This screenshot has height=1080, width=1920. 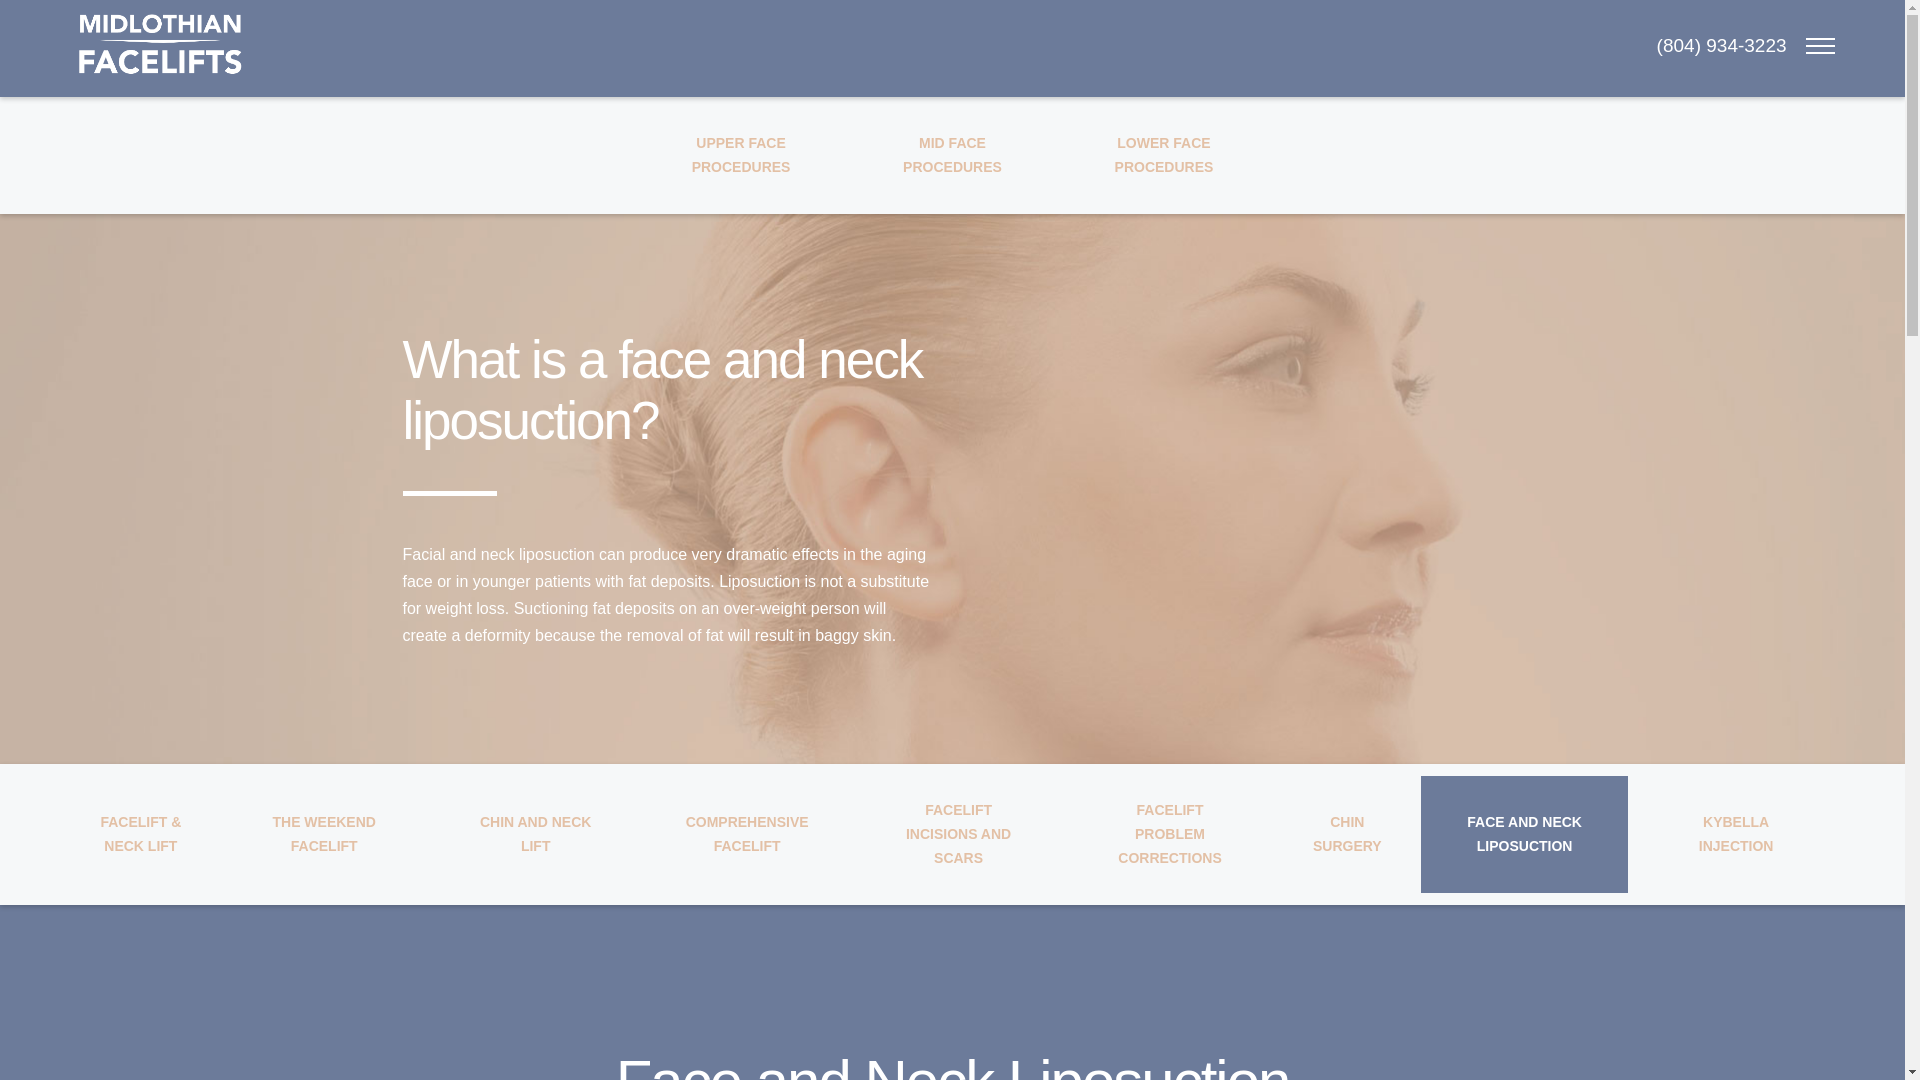 What do you see at coordinates (1736, 834) in the screenshot?
I see `KYBELLA INJECTION` at bounding box center [1736, 834].